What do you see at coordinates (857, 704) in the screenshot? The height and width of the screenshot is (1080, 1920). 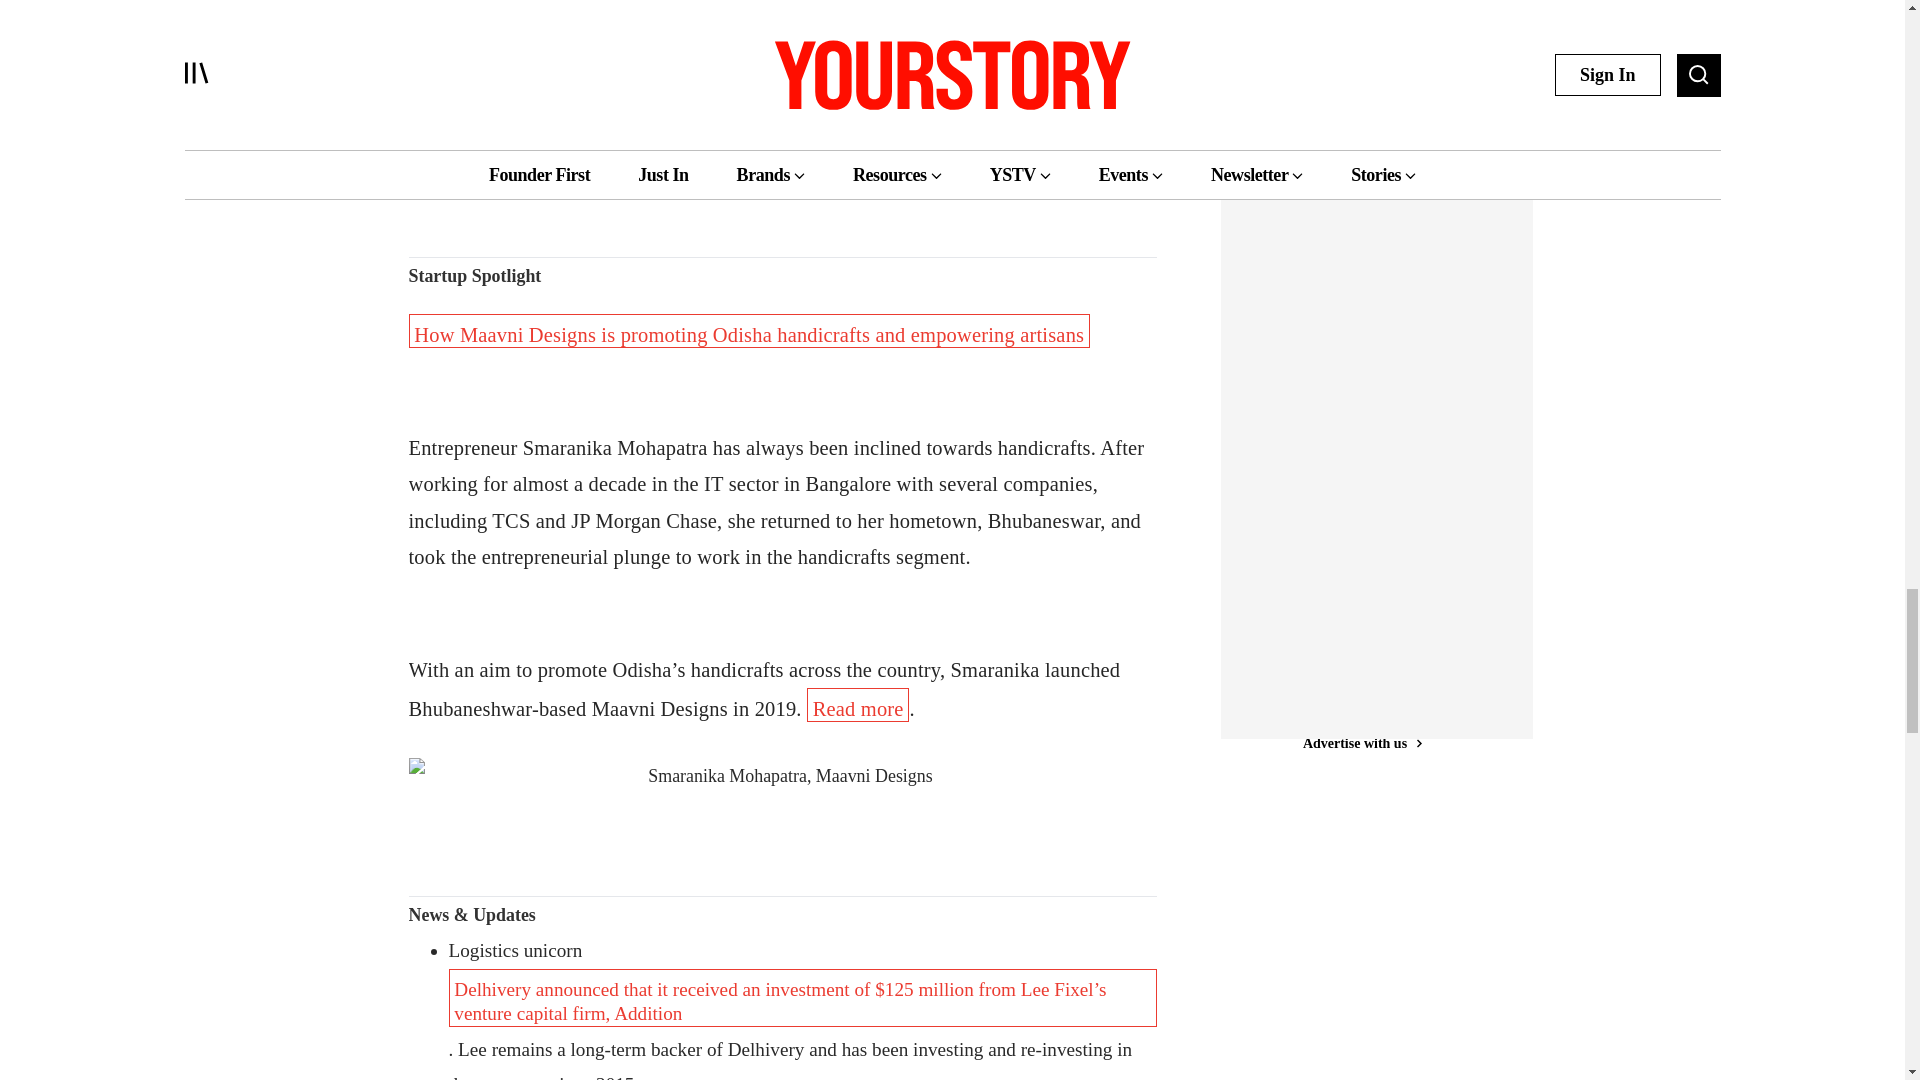 I see `Read more` at bounding box center [857, 704].